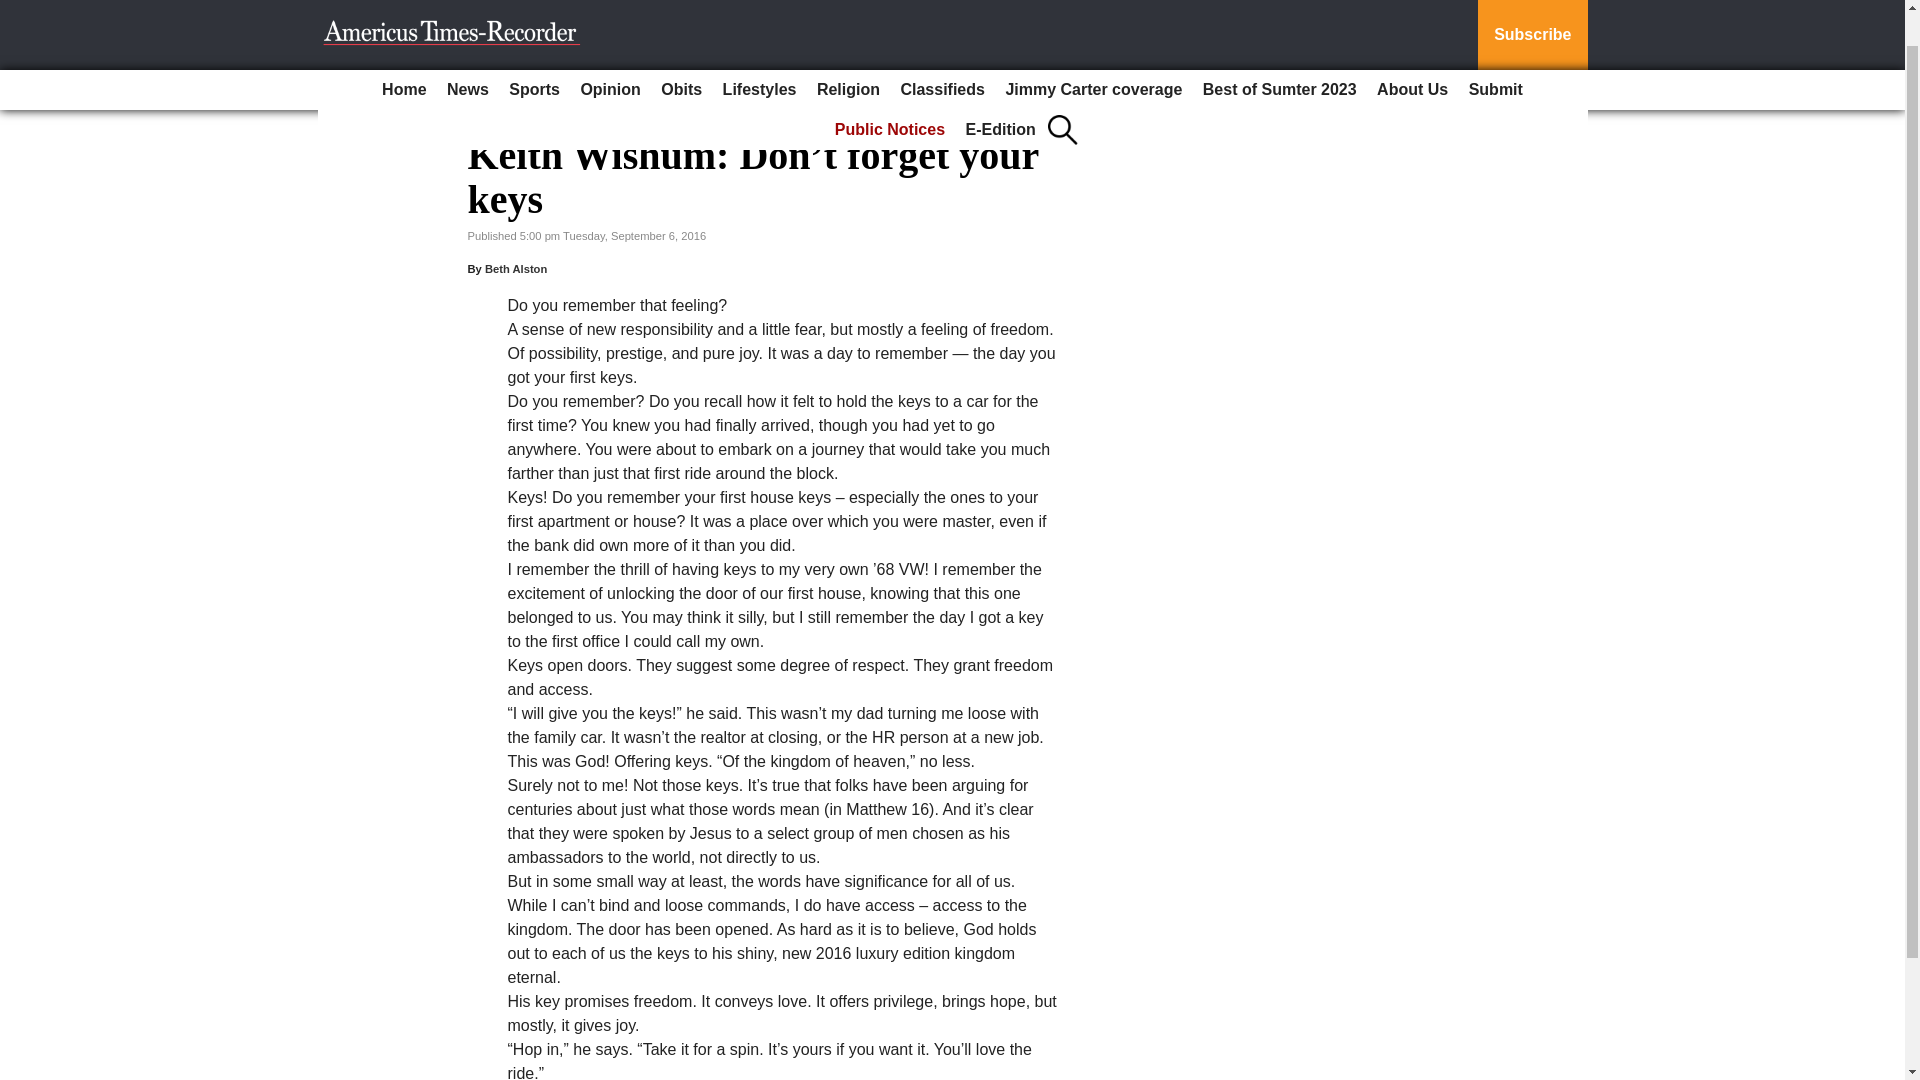 Image resolution: width=1920 pixels, height=1080 pixels. I want to click on Sports, so click(534, 53).